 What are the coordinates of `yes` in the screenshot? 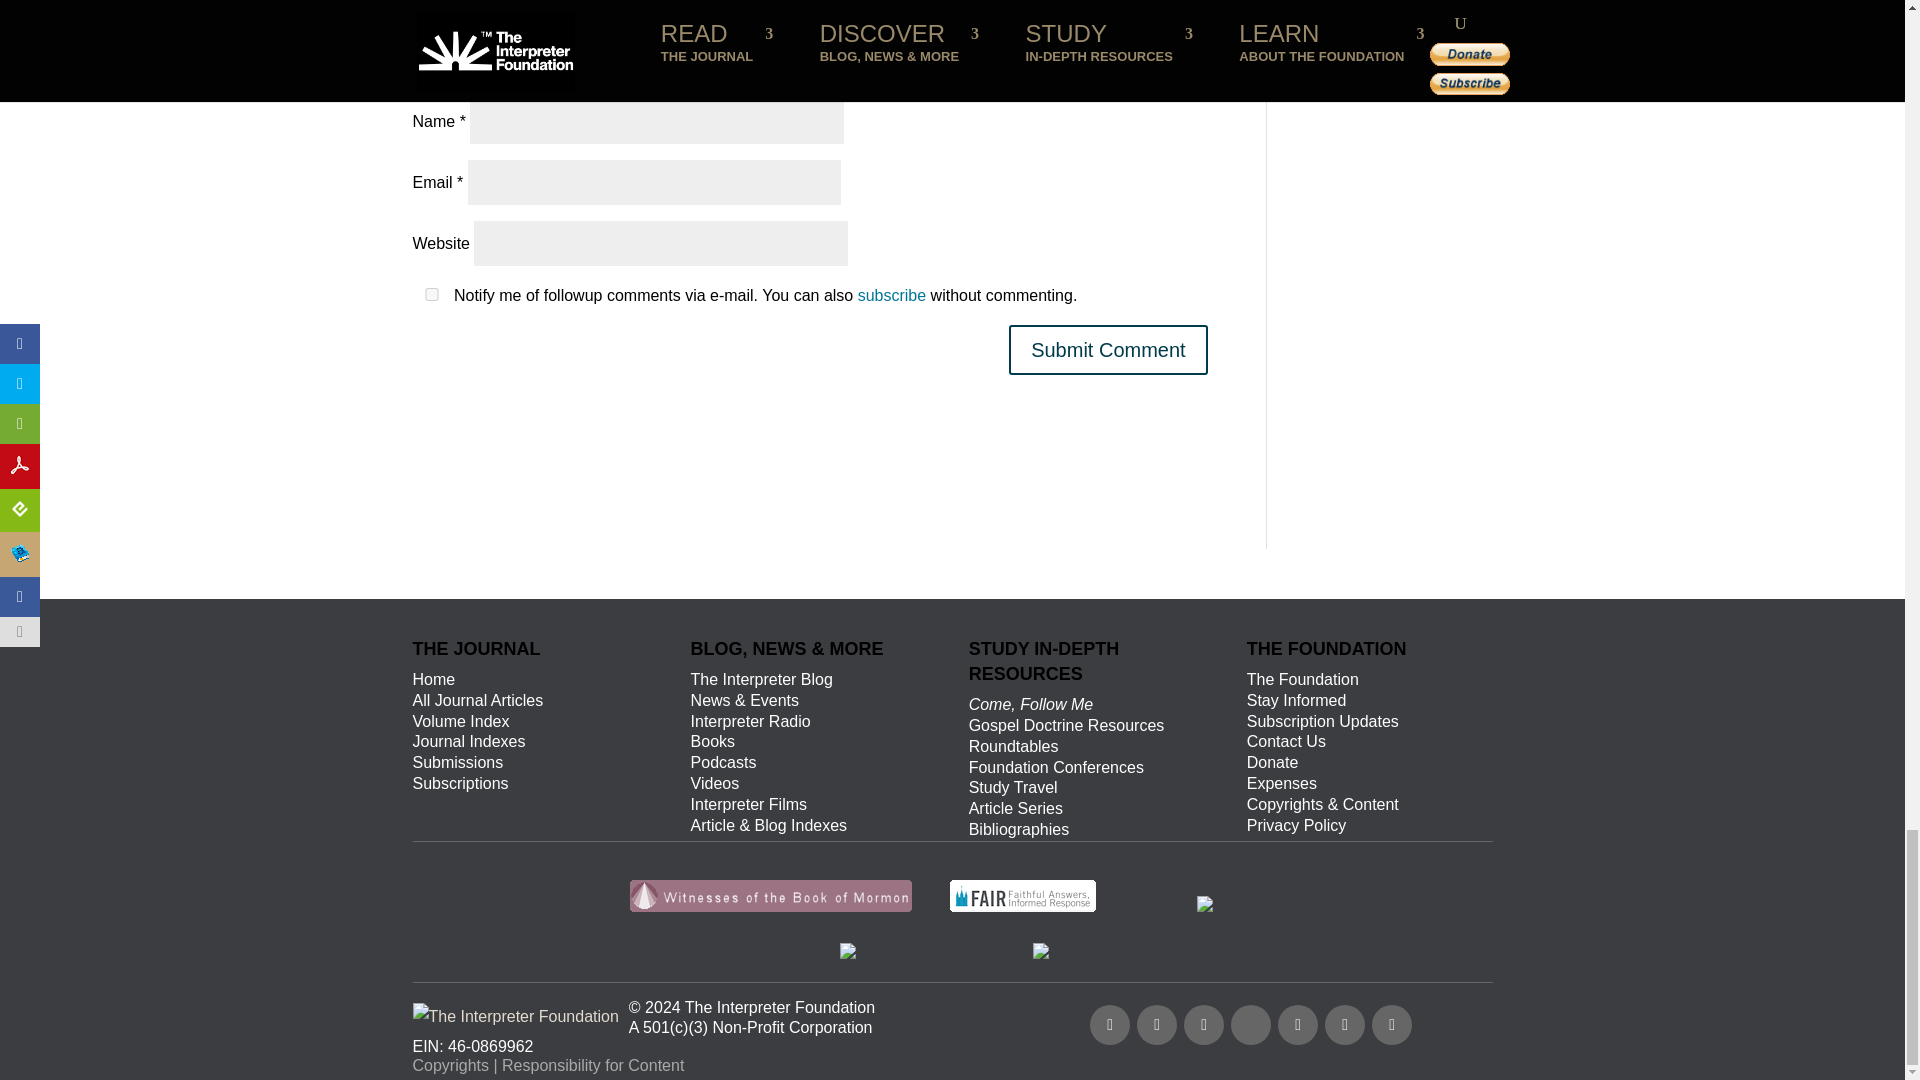 It's located at (430, 294).